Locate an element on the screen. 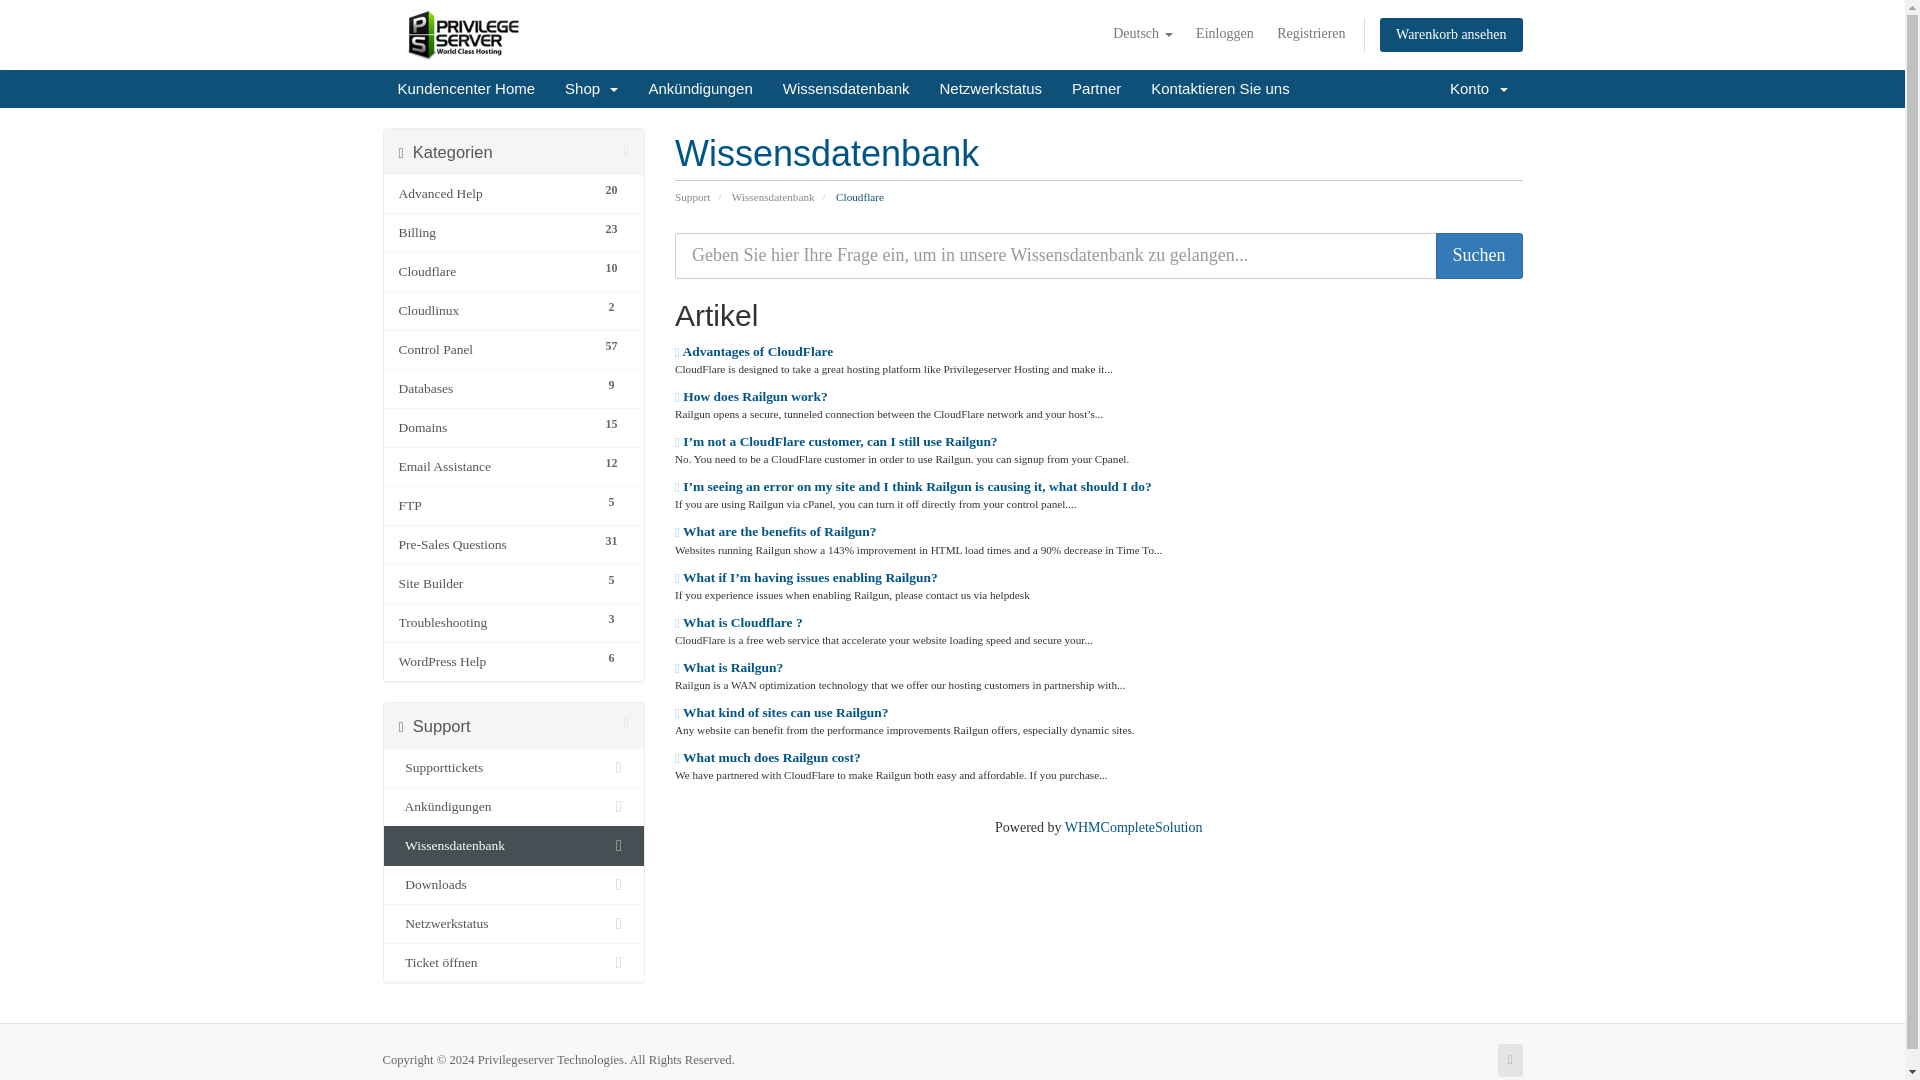 This screenshot has height=1080, width=1920. Kundencenter Home is located at coordinates (466, 89).